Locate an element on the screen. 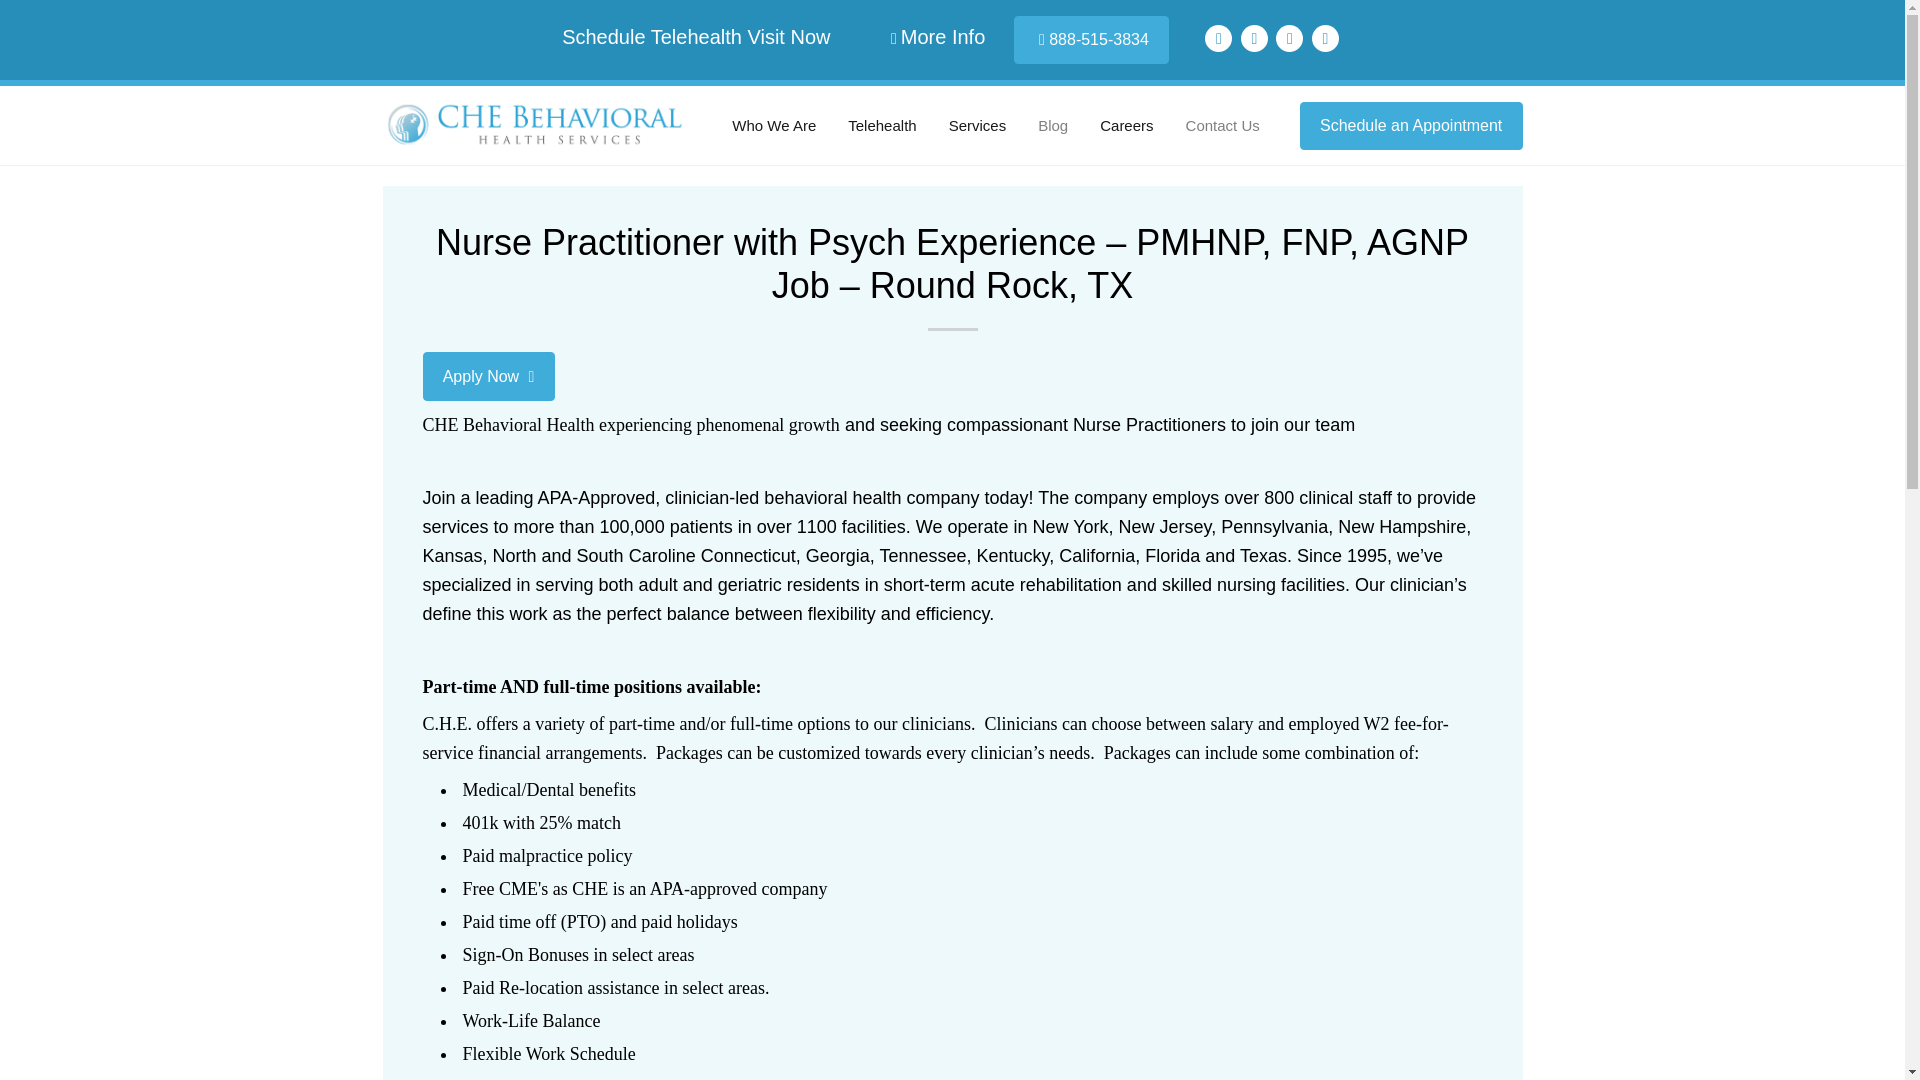  Contact Us is located at coordinates (1222, 126).